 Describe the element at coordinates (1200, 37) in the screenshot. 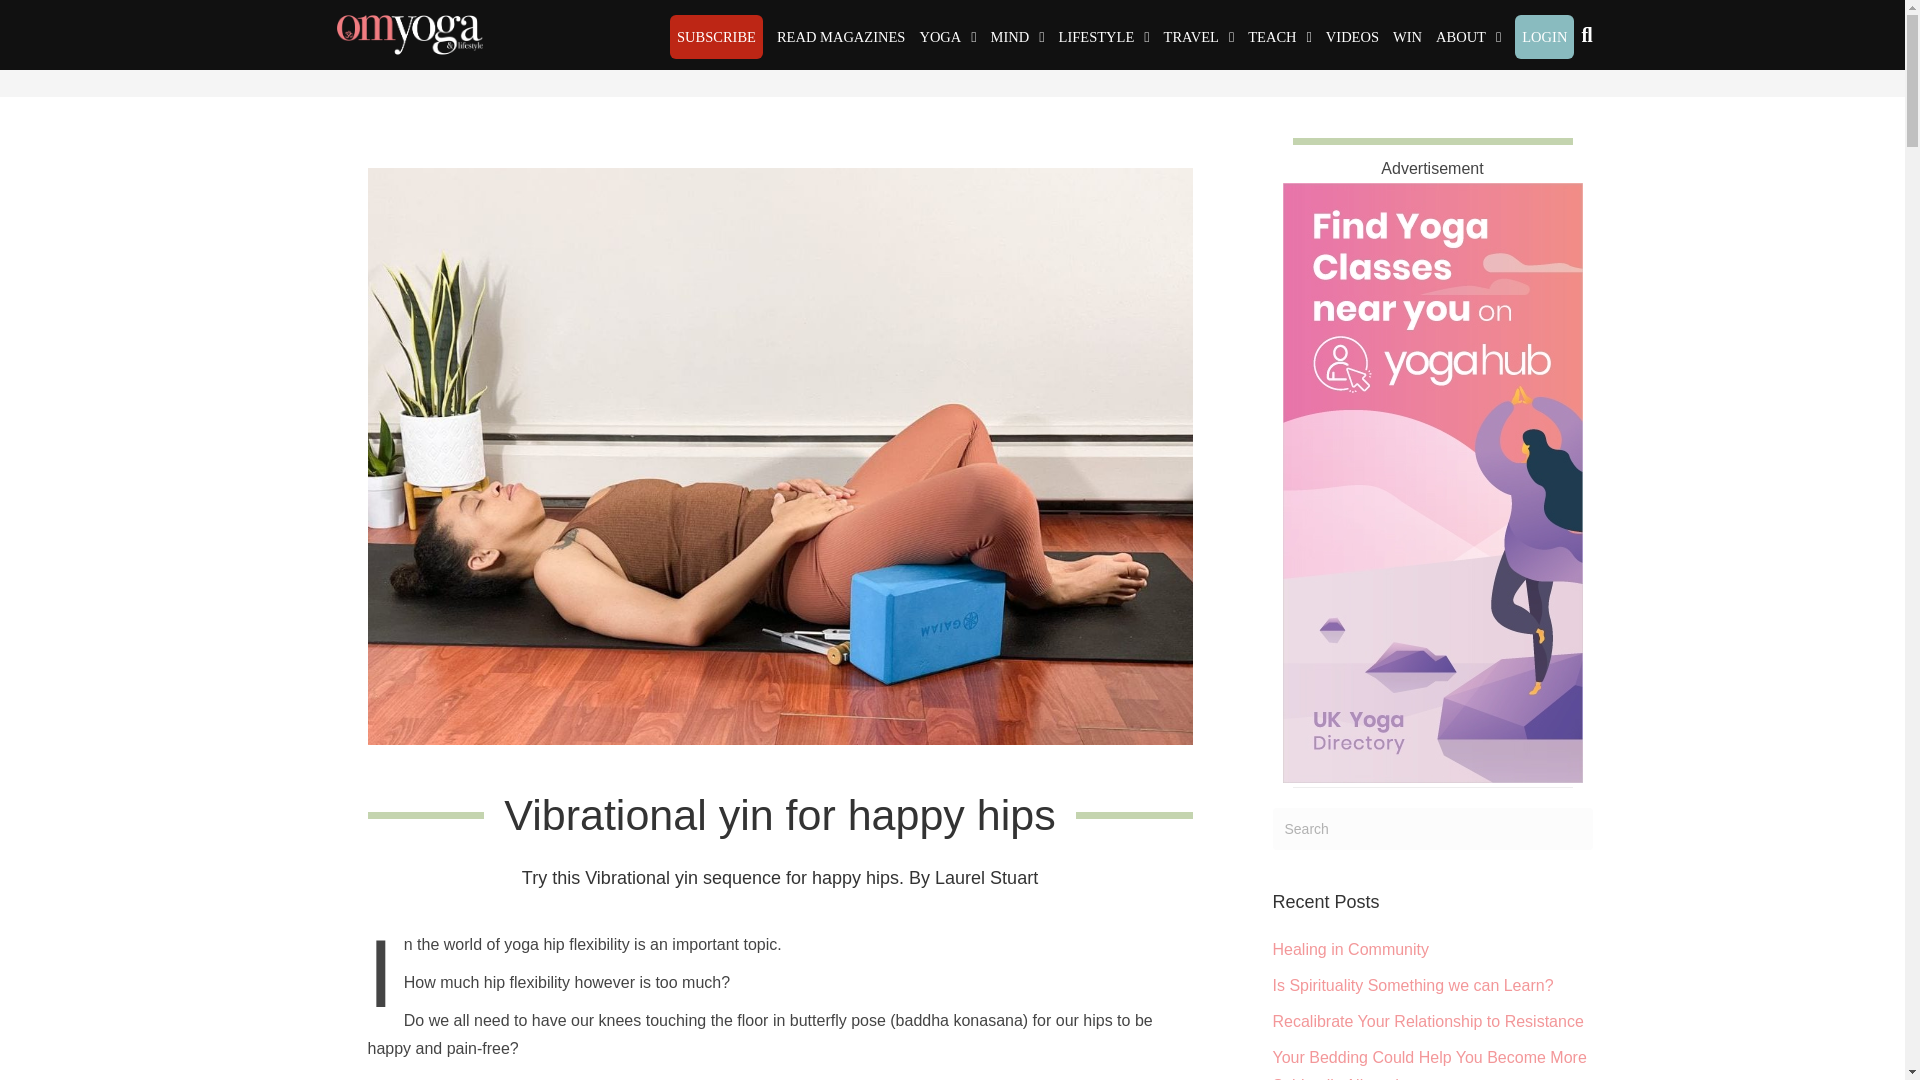

I see `TRAVEL` at that location.